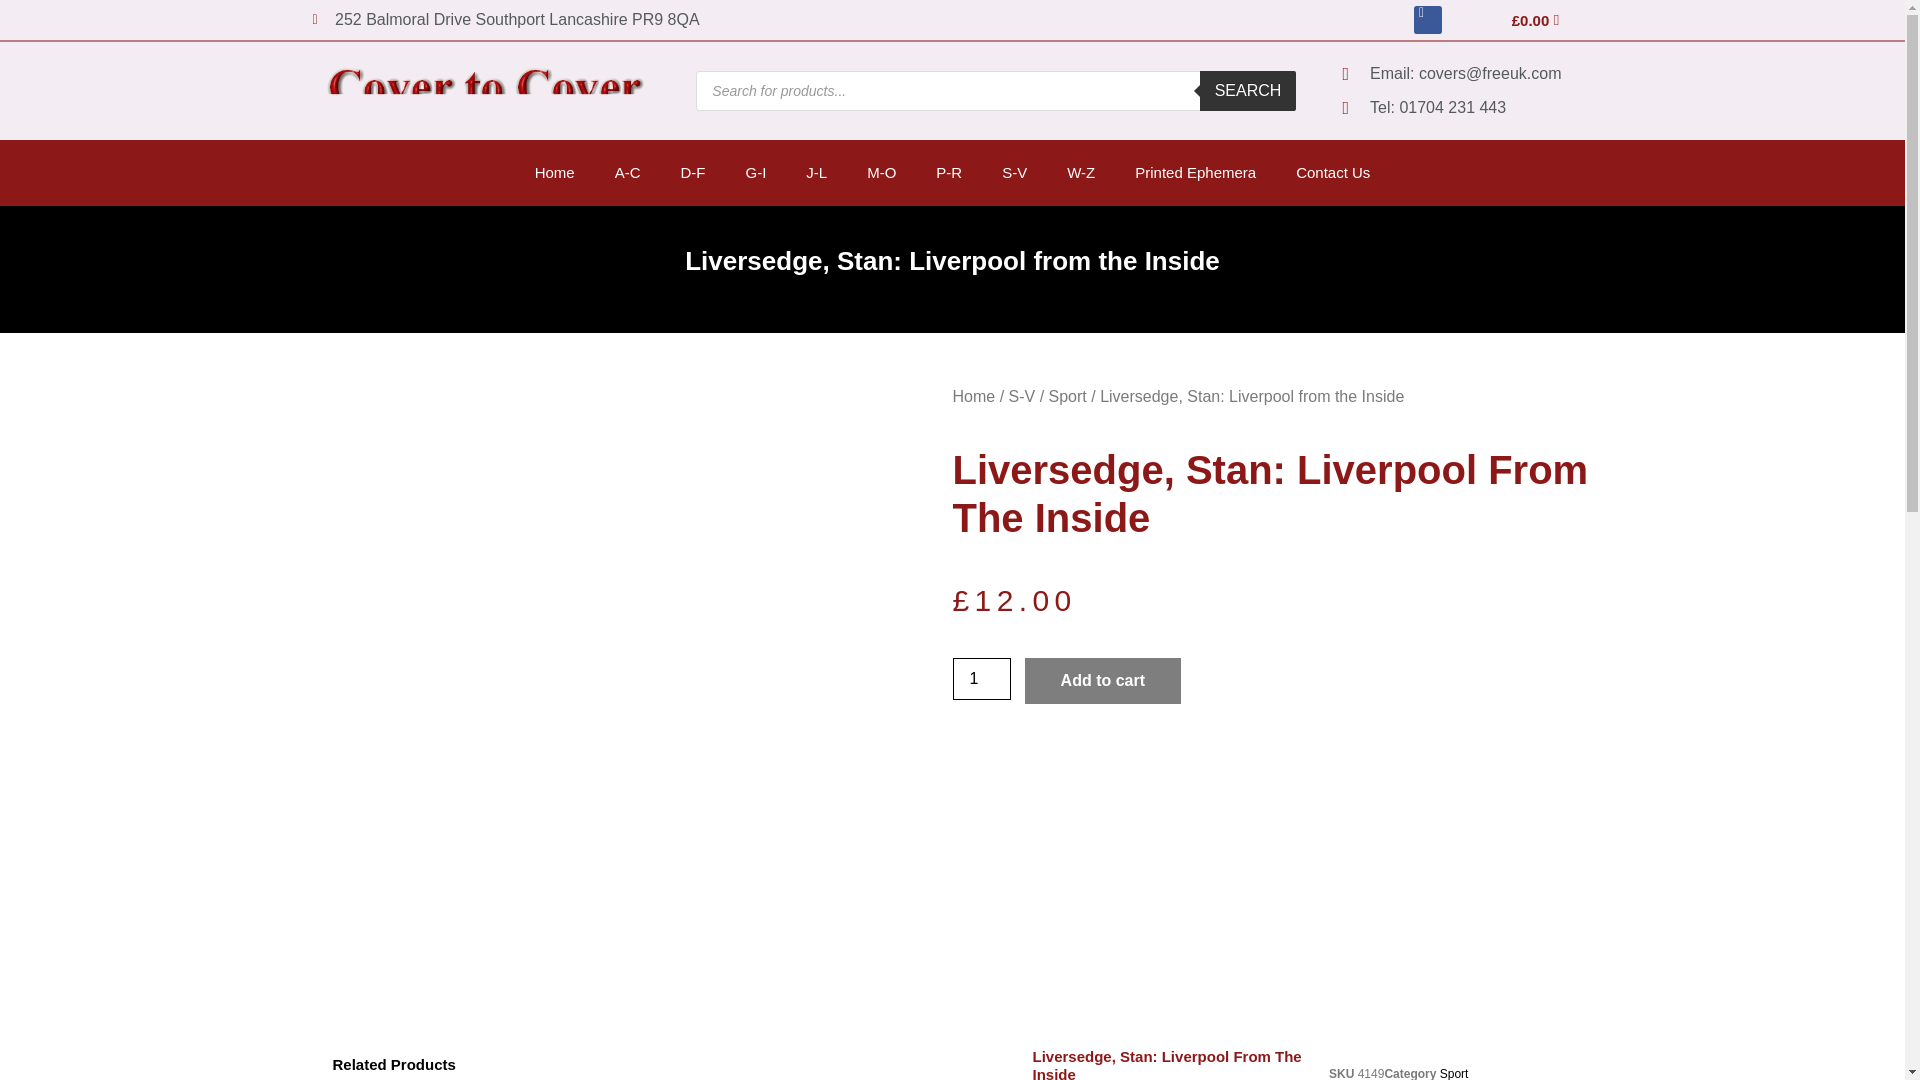 The width and height of the screenshot is (1920, 1080). Describe the element at coordinates (948, 172) in the screenshot. I see `P-R` at that location.